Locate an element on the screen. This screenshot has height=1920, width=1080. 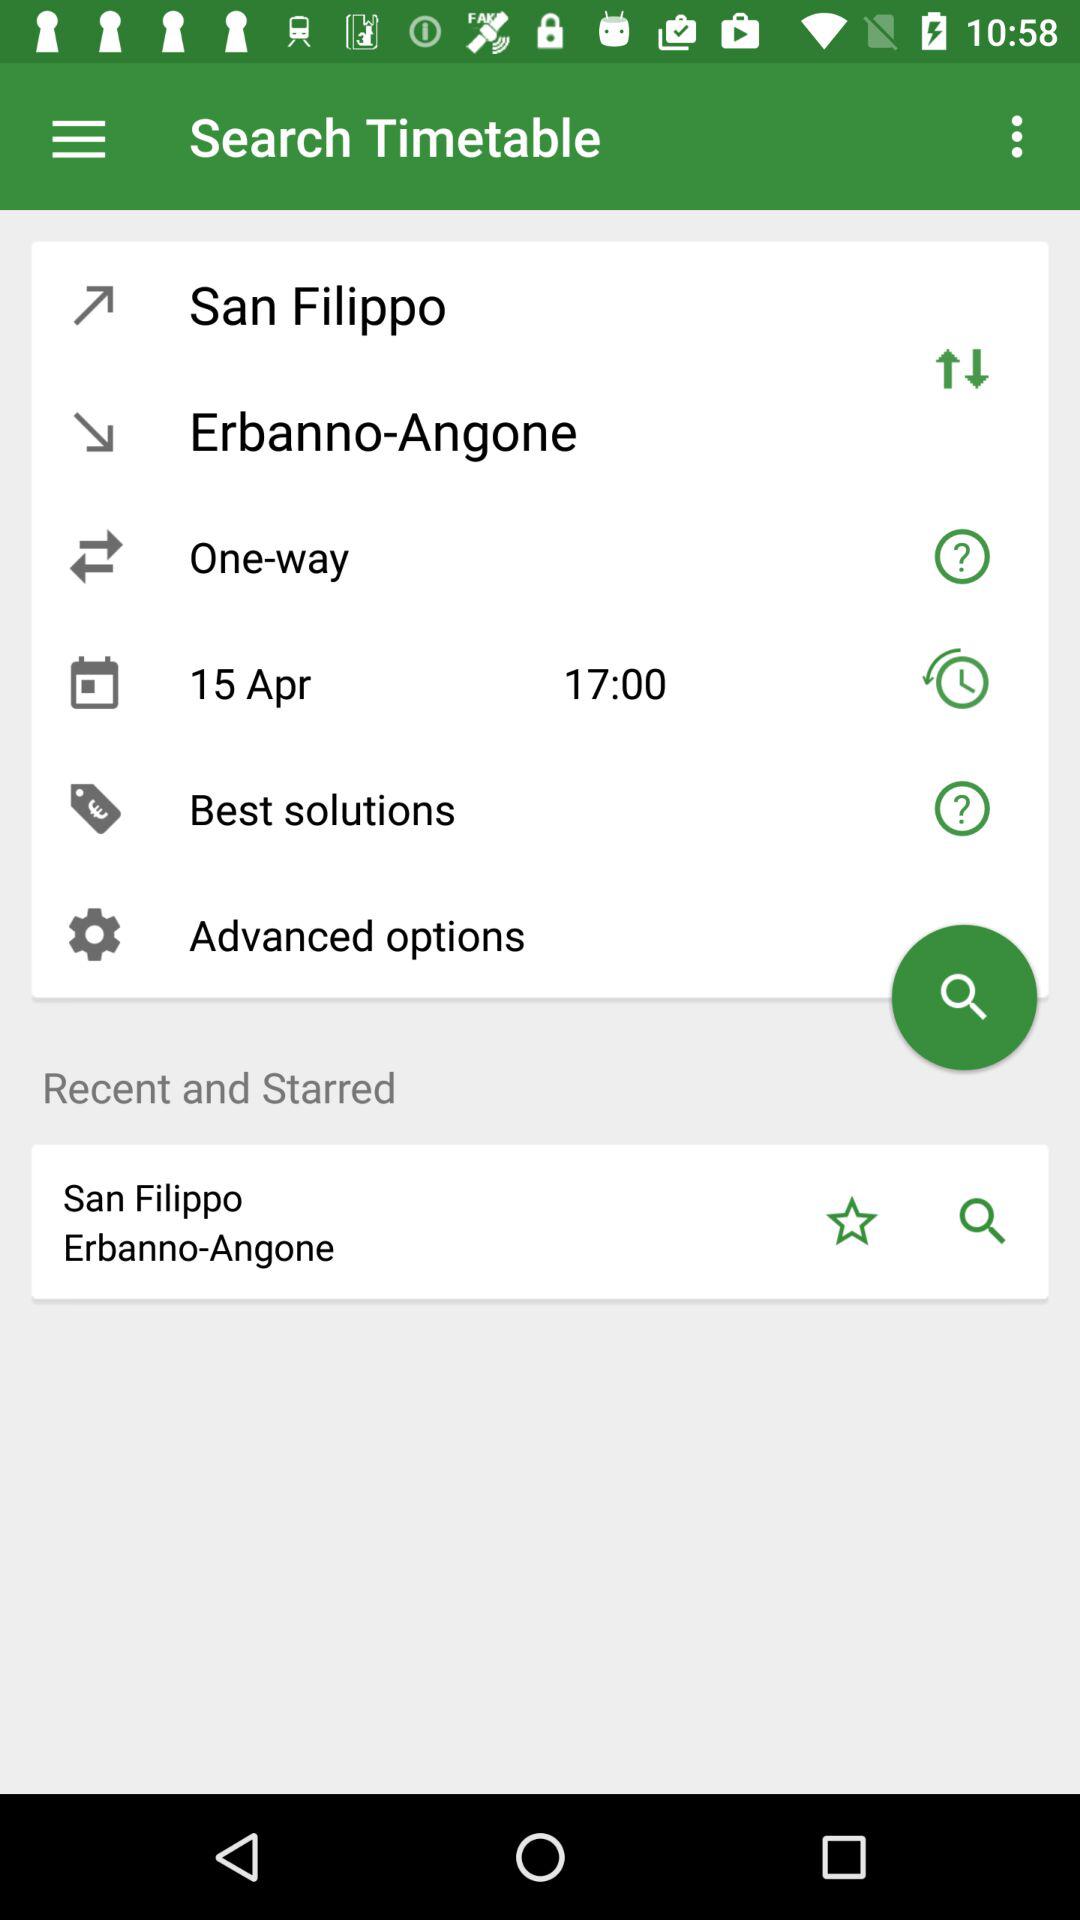
tap the icon to the left of san filippo icon is located at coordinates (94, 304).